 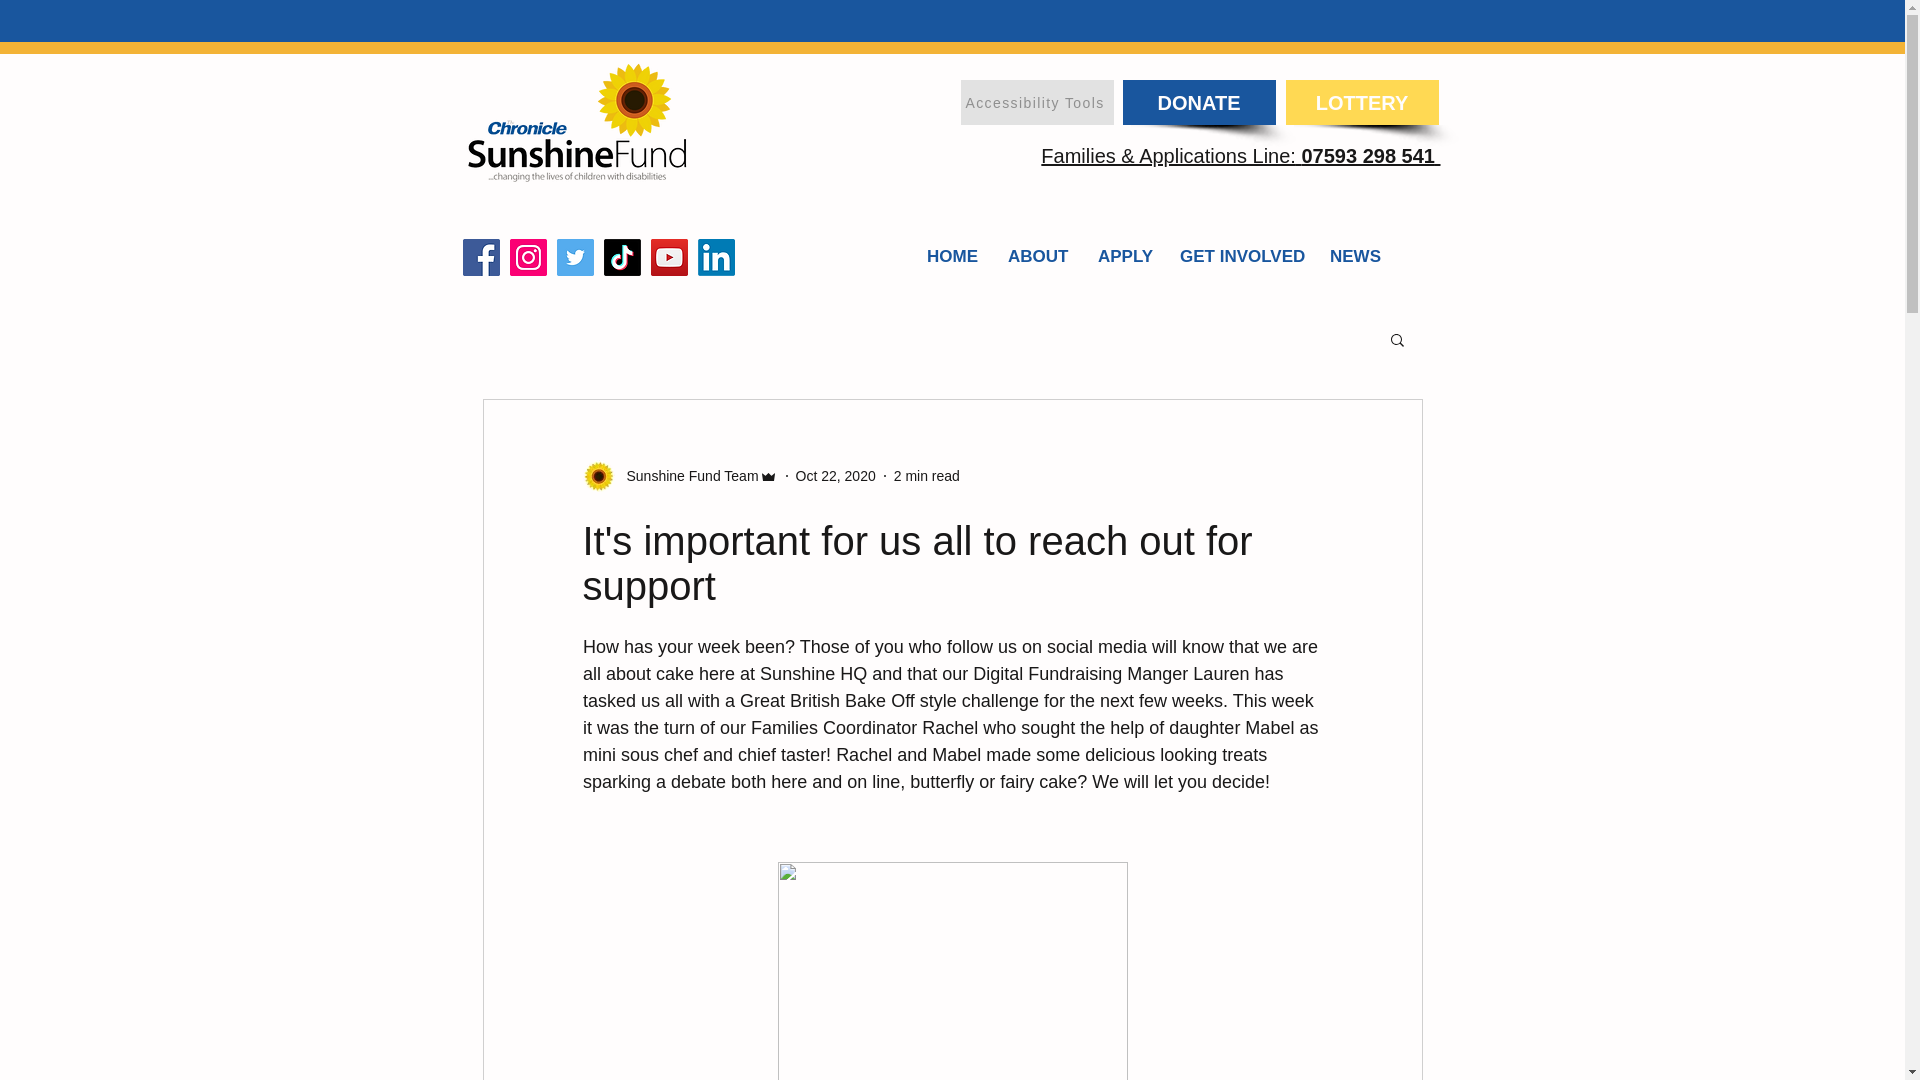 What do you see at coordinates (952, 256) in the screenshot?
I see `HOME` at bounding box center [952, 256].